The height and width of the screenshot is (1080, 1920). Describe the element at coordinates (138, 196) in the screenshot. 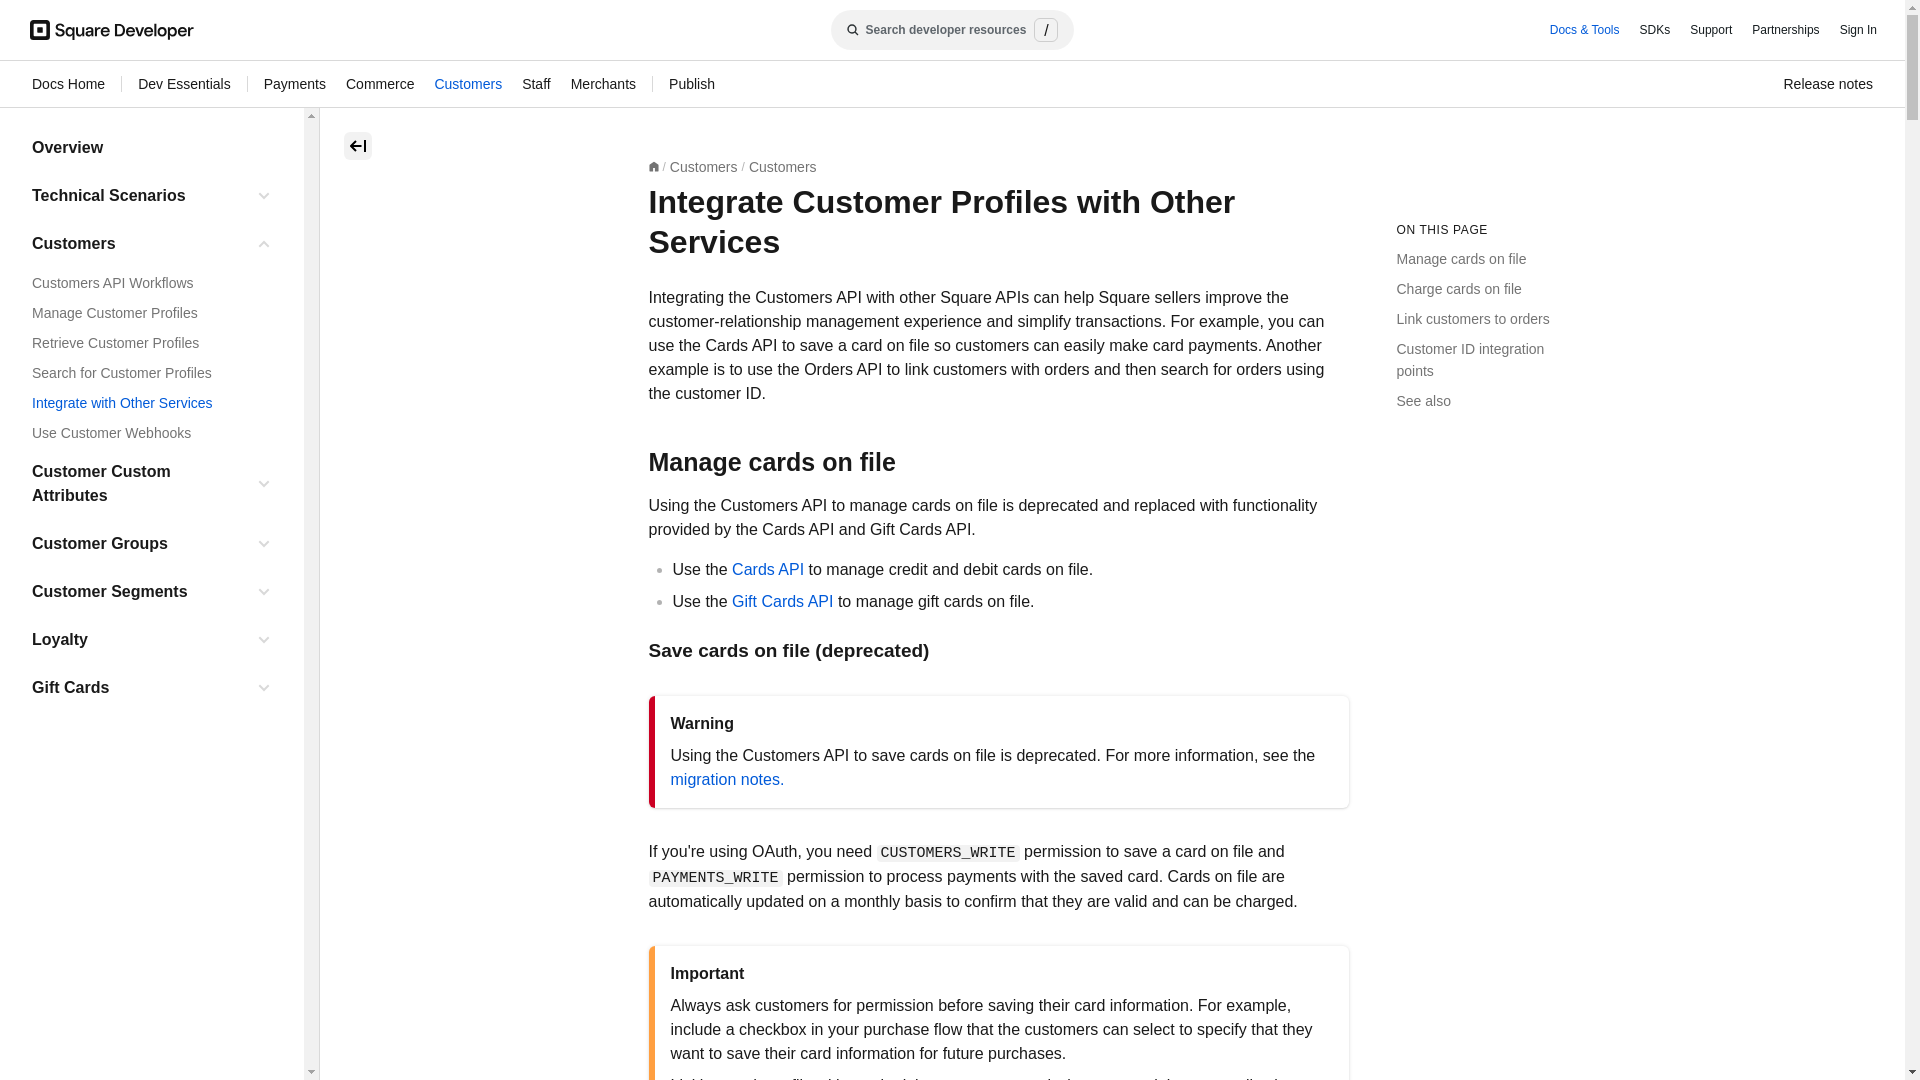

I see `Technical Scenarios` at that location.